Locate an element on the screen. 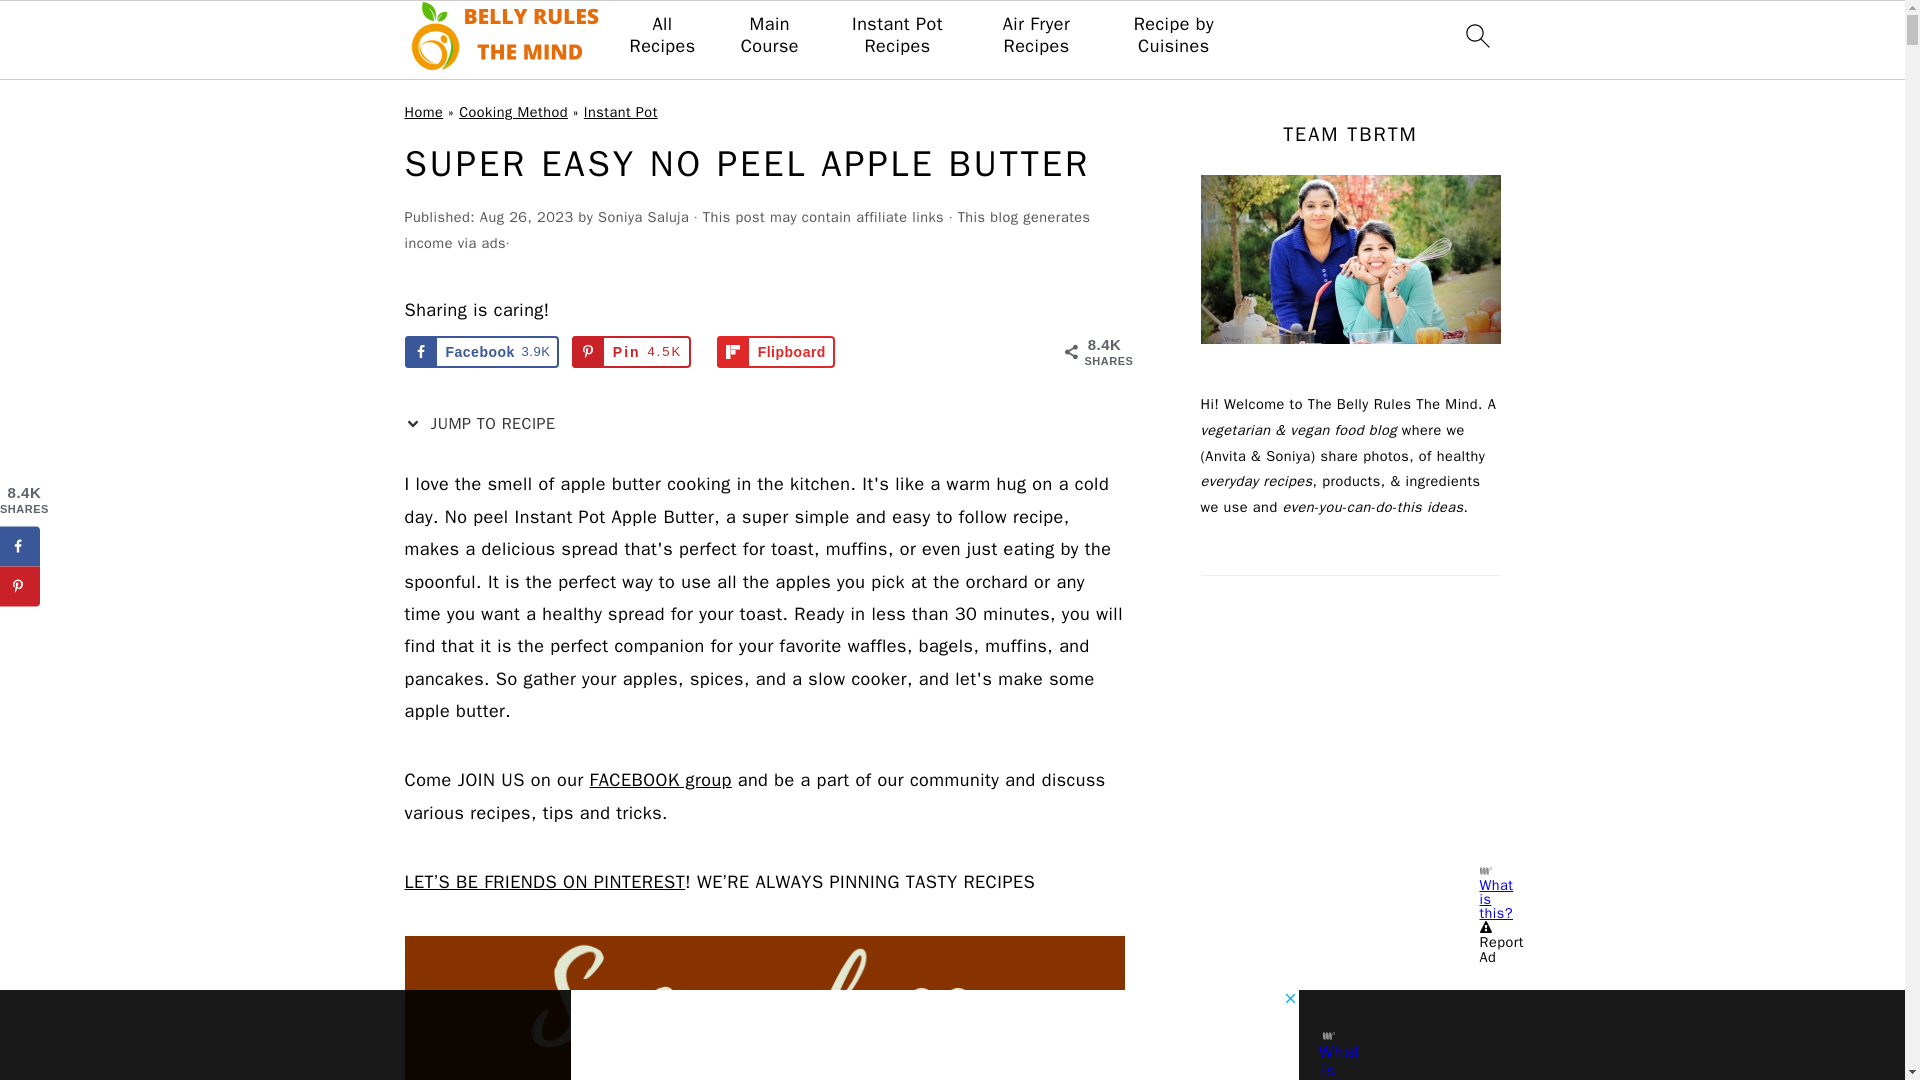  Main Course is located at coordinates (770, 36).